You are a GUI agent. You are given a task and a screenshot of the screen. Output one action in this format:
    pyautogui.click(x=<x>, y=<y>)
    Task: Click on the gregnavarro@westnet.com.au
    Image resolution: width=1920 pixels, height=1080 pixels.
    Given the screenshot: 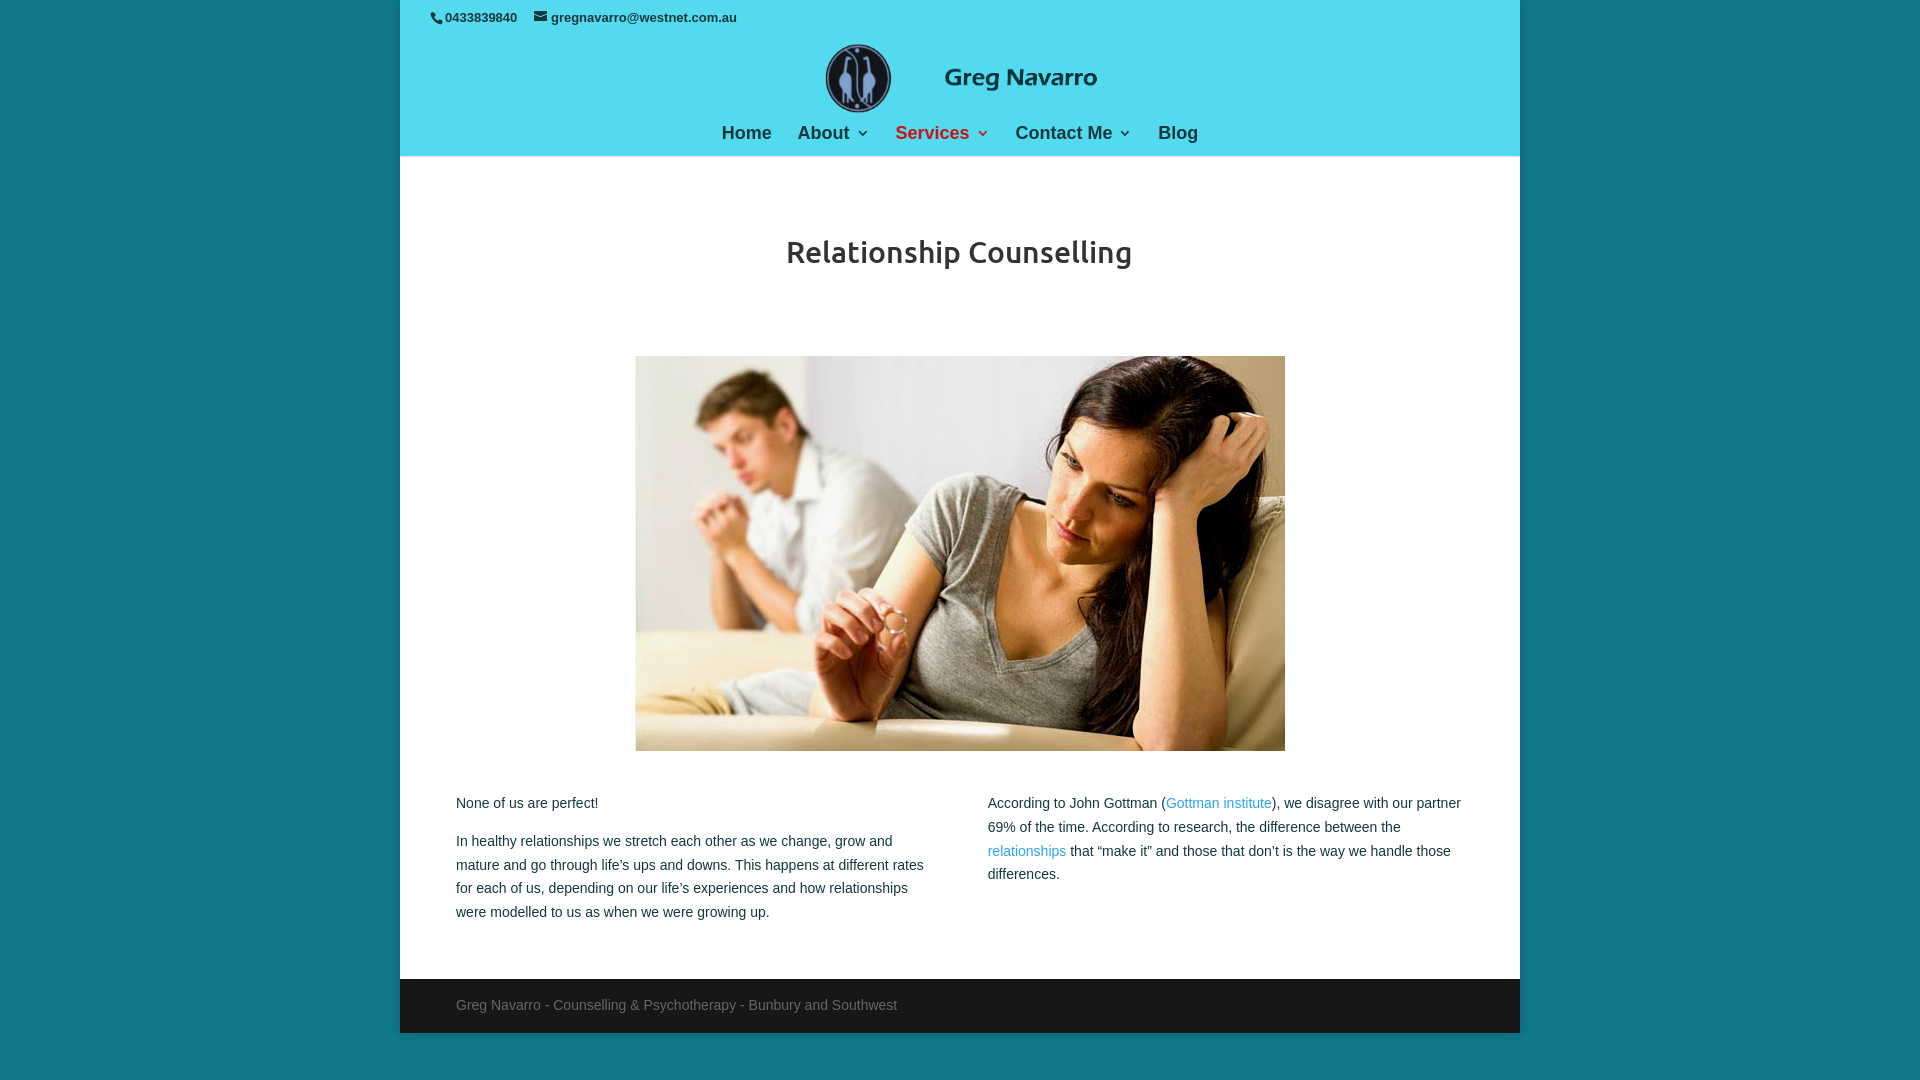 What is the action you would take?
    pyautogui.click(x=636, y=18)
    